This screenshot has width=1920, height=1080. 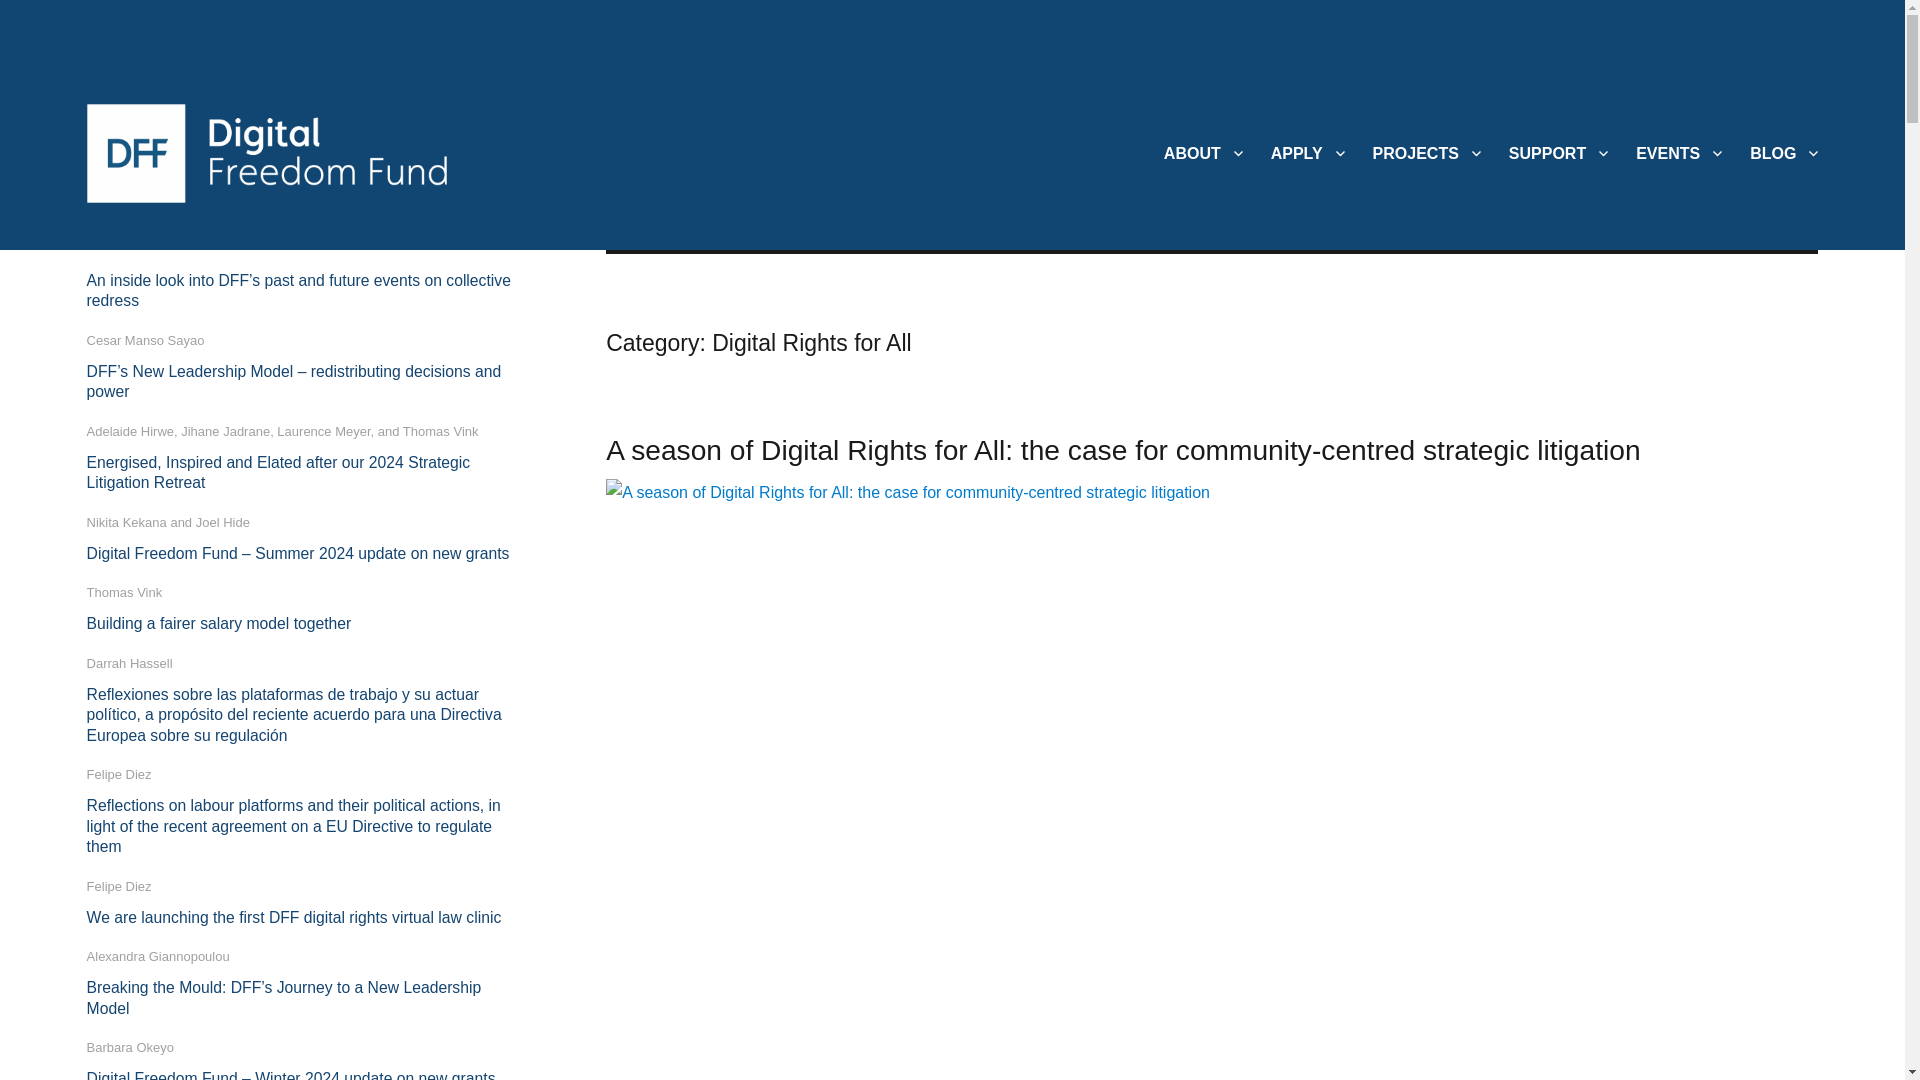 What do you see at coordinates (1204, 152) in the screenshot?
I see `ABOUT` at bounding box center [1204, 152].